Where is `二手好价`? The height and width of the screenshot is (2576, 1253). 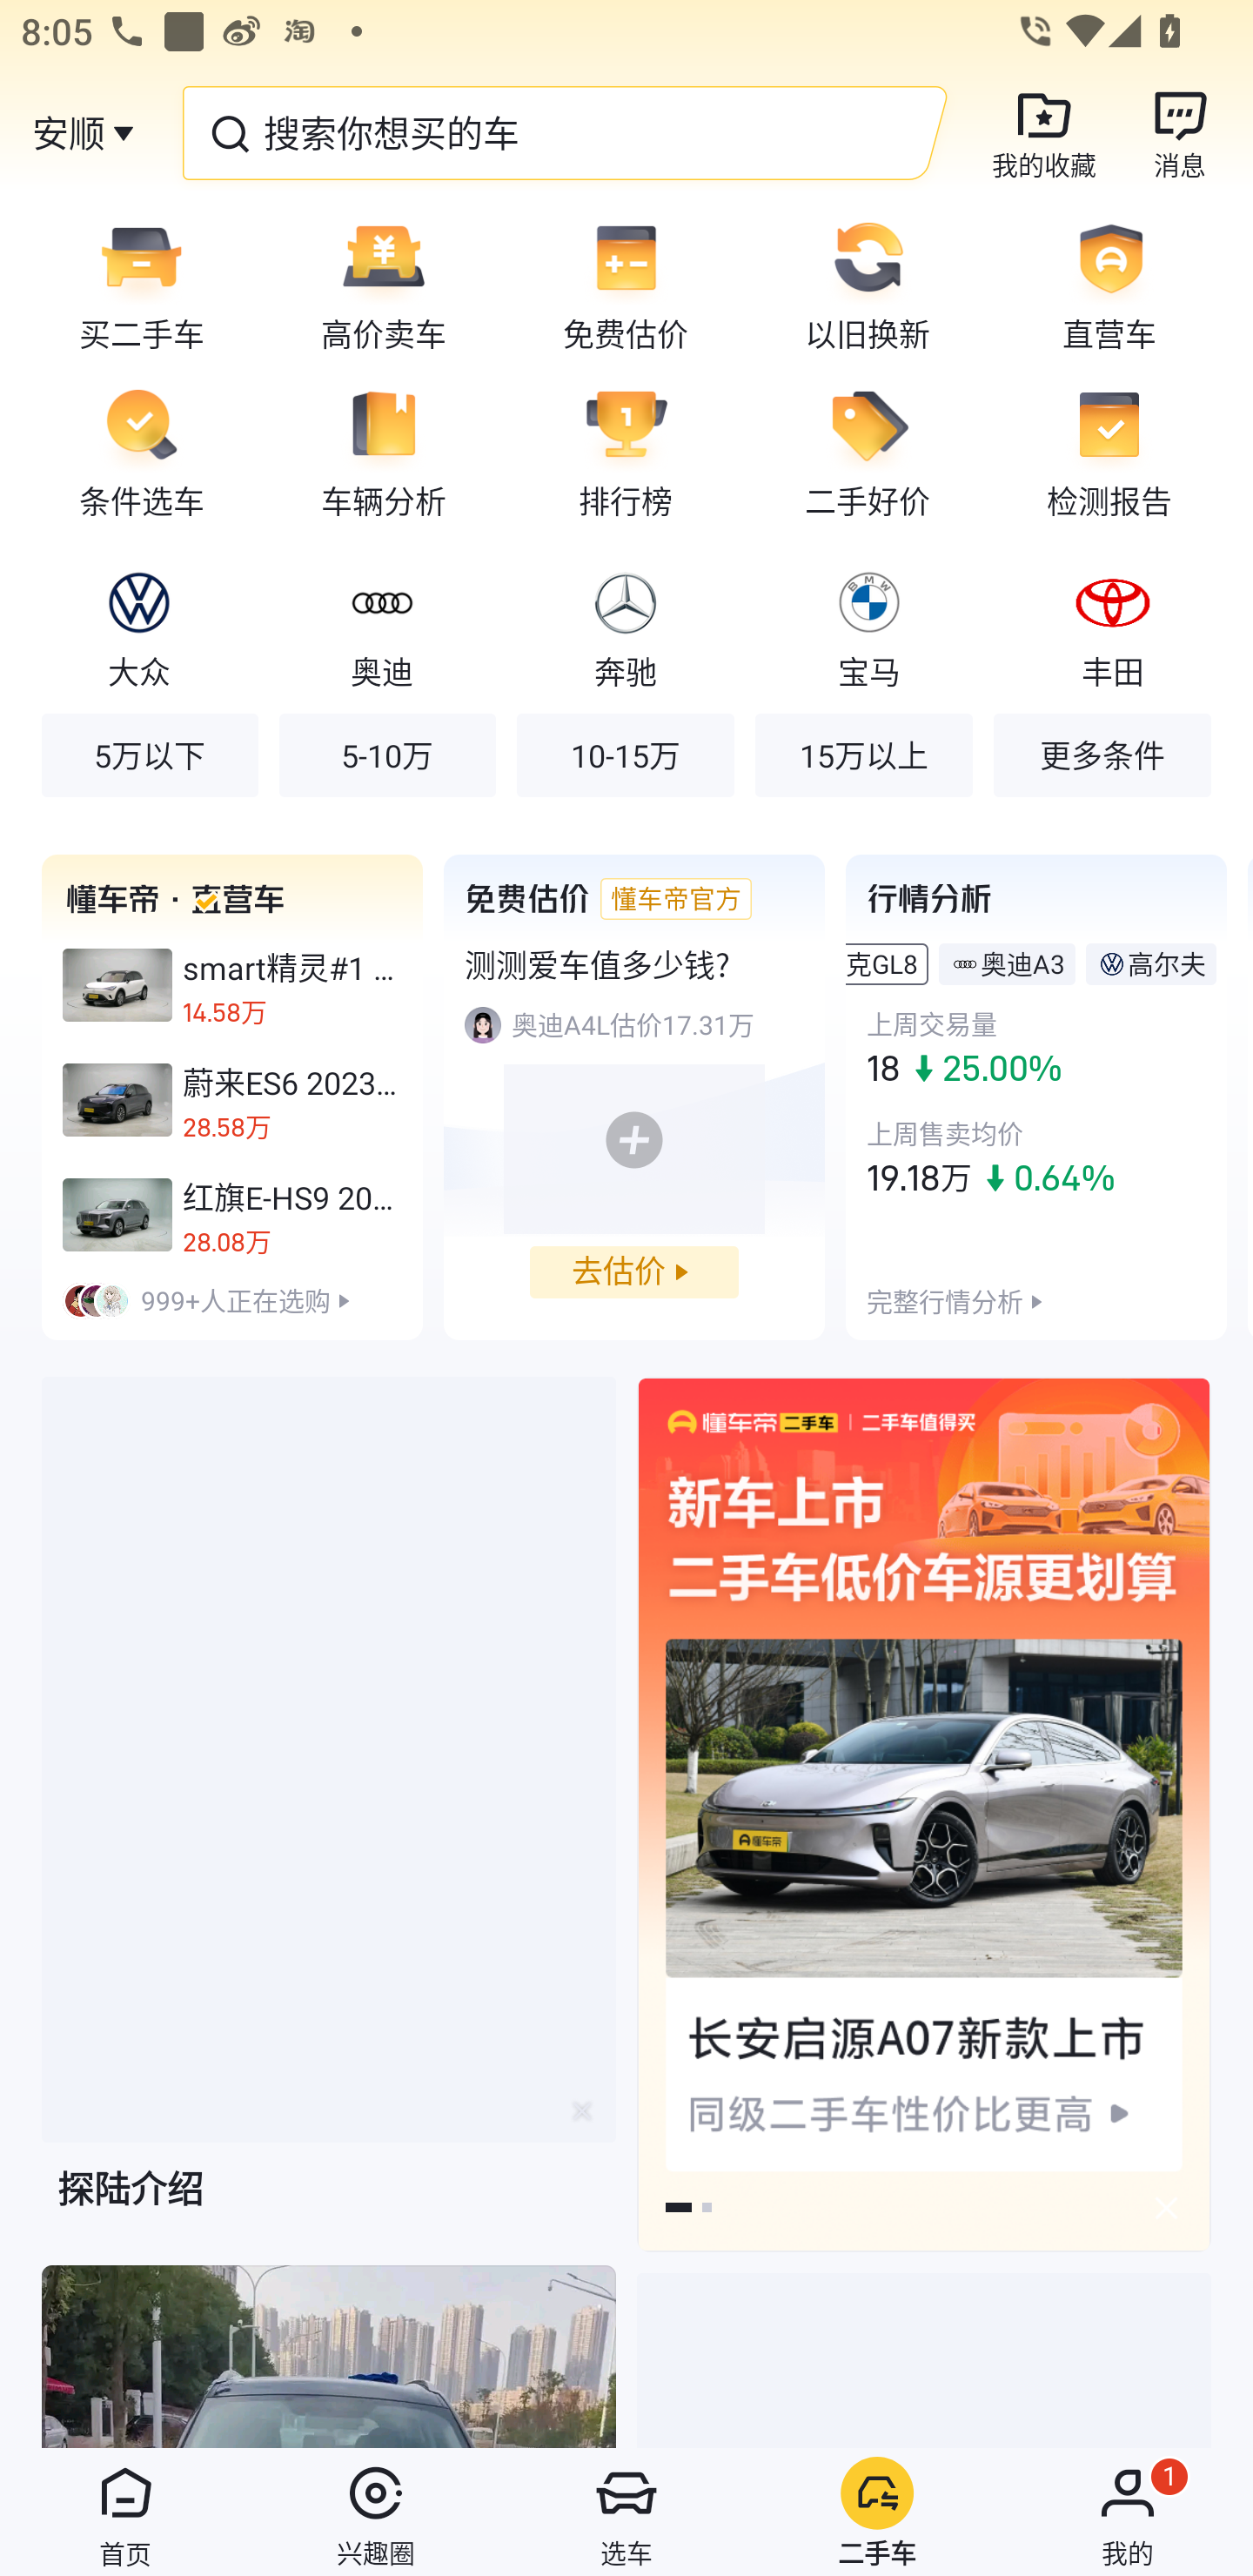 二手好价 is located at coordinates (868, 452).